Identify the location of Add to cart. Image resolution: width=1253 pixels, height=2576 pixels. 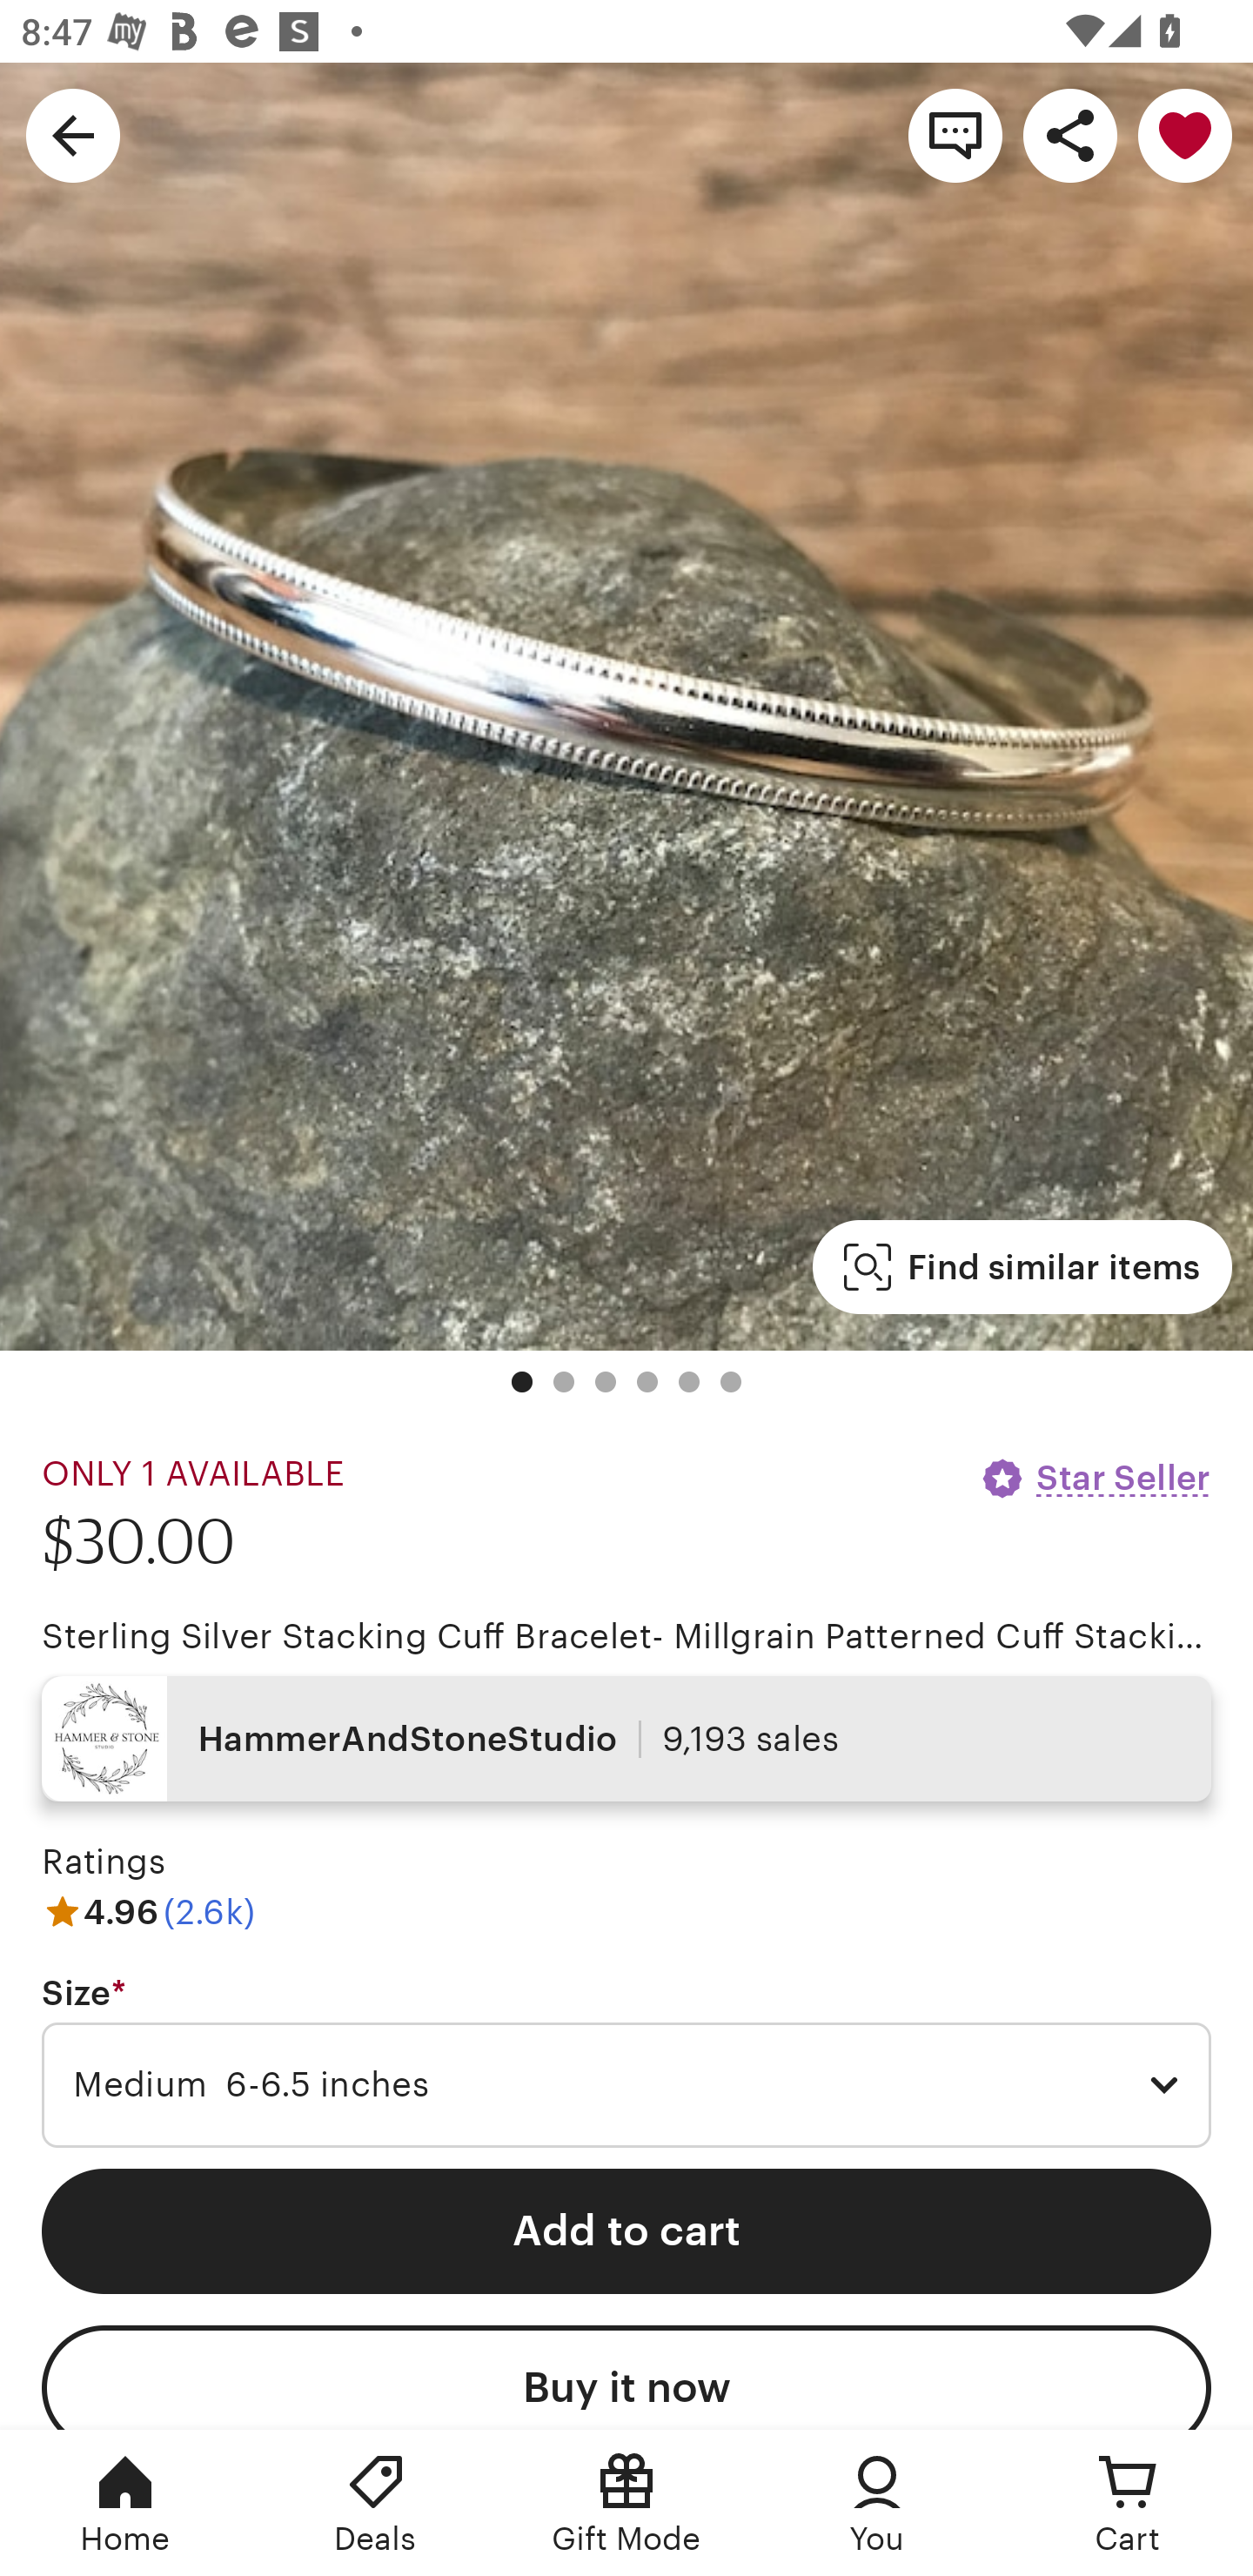
(626, 2231).